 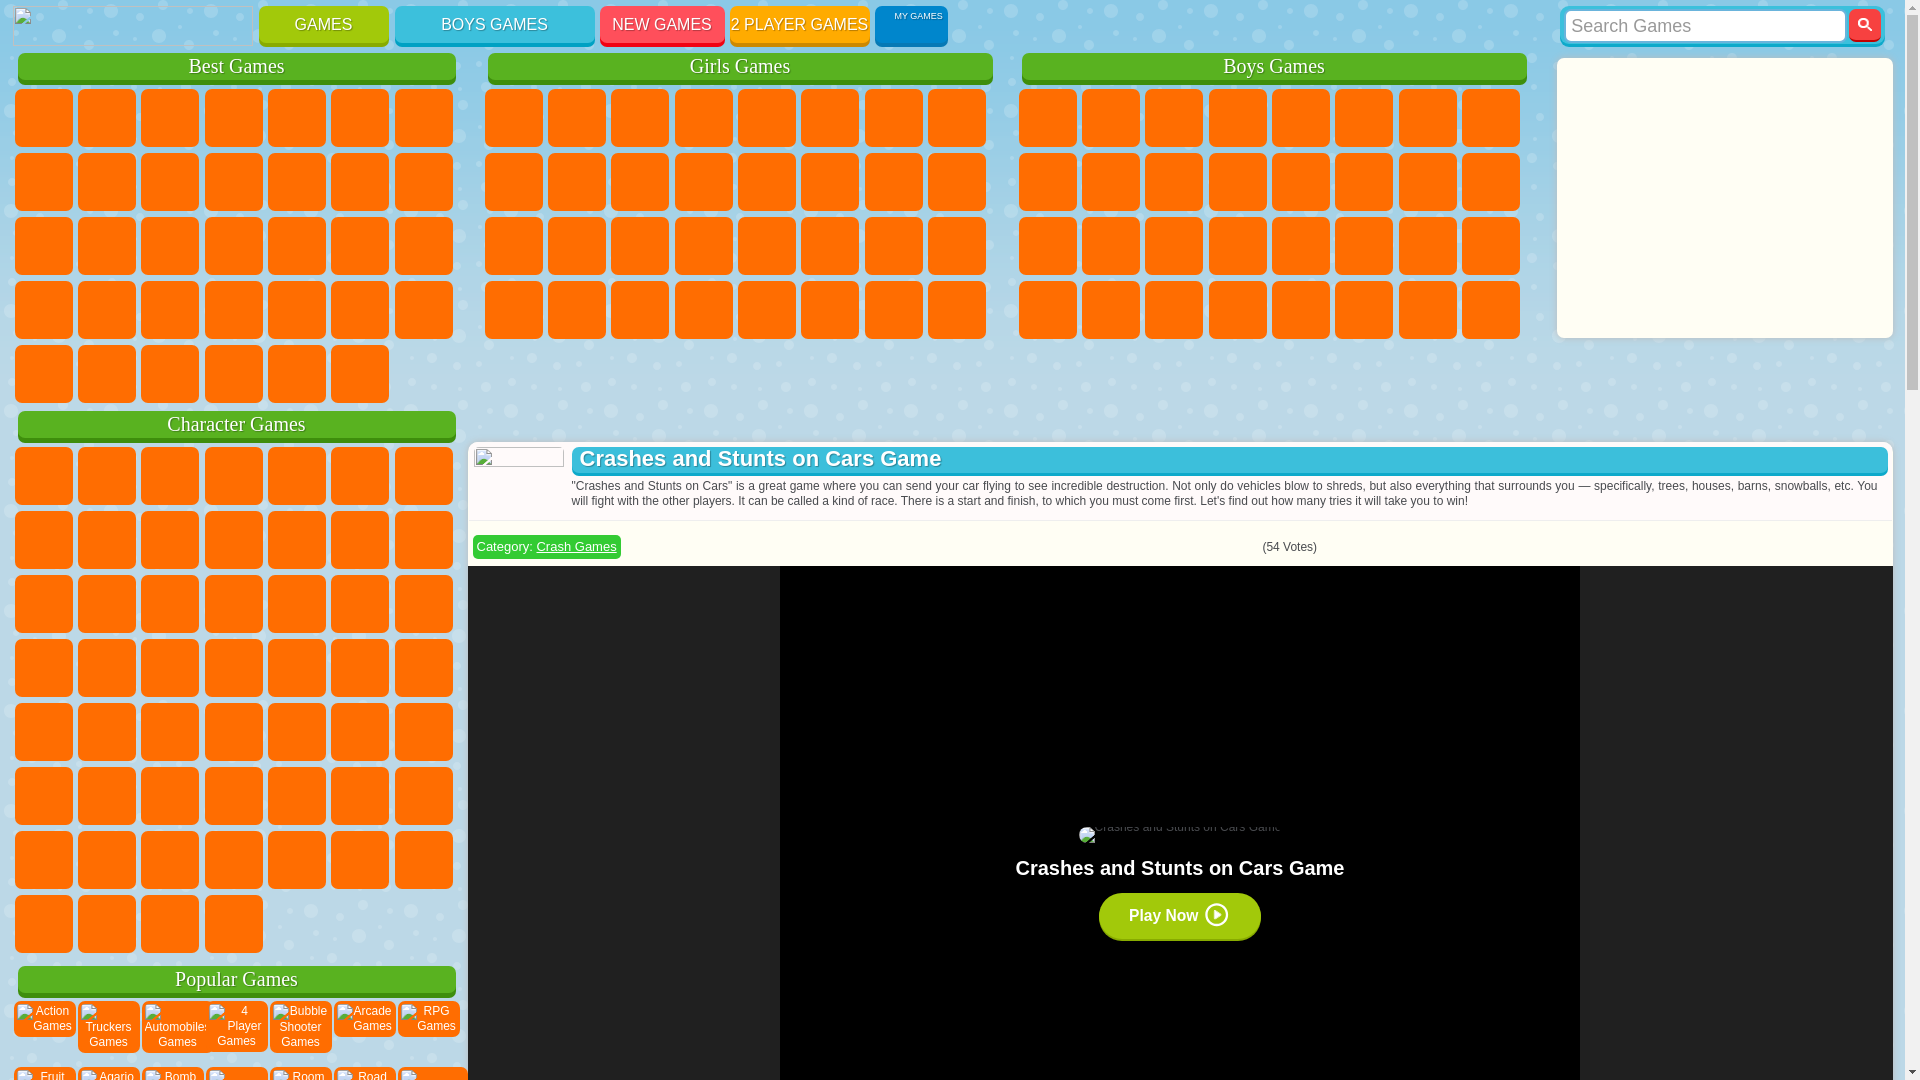 I want to click on GAMES, so click(x=322, y=24).